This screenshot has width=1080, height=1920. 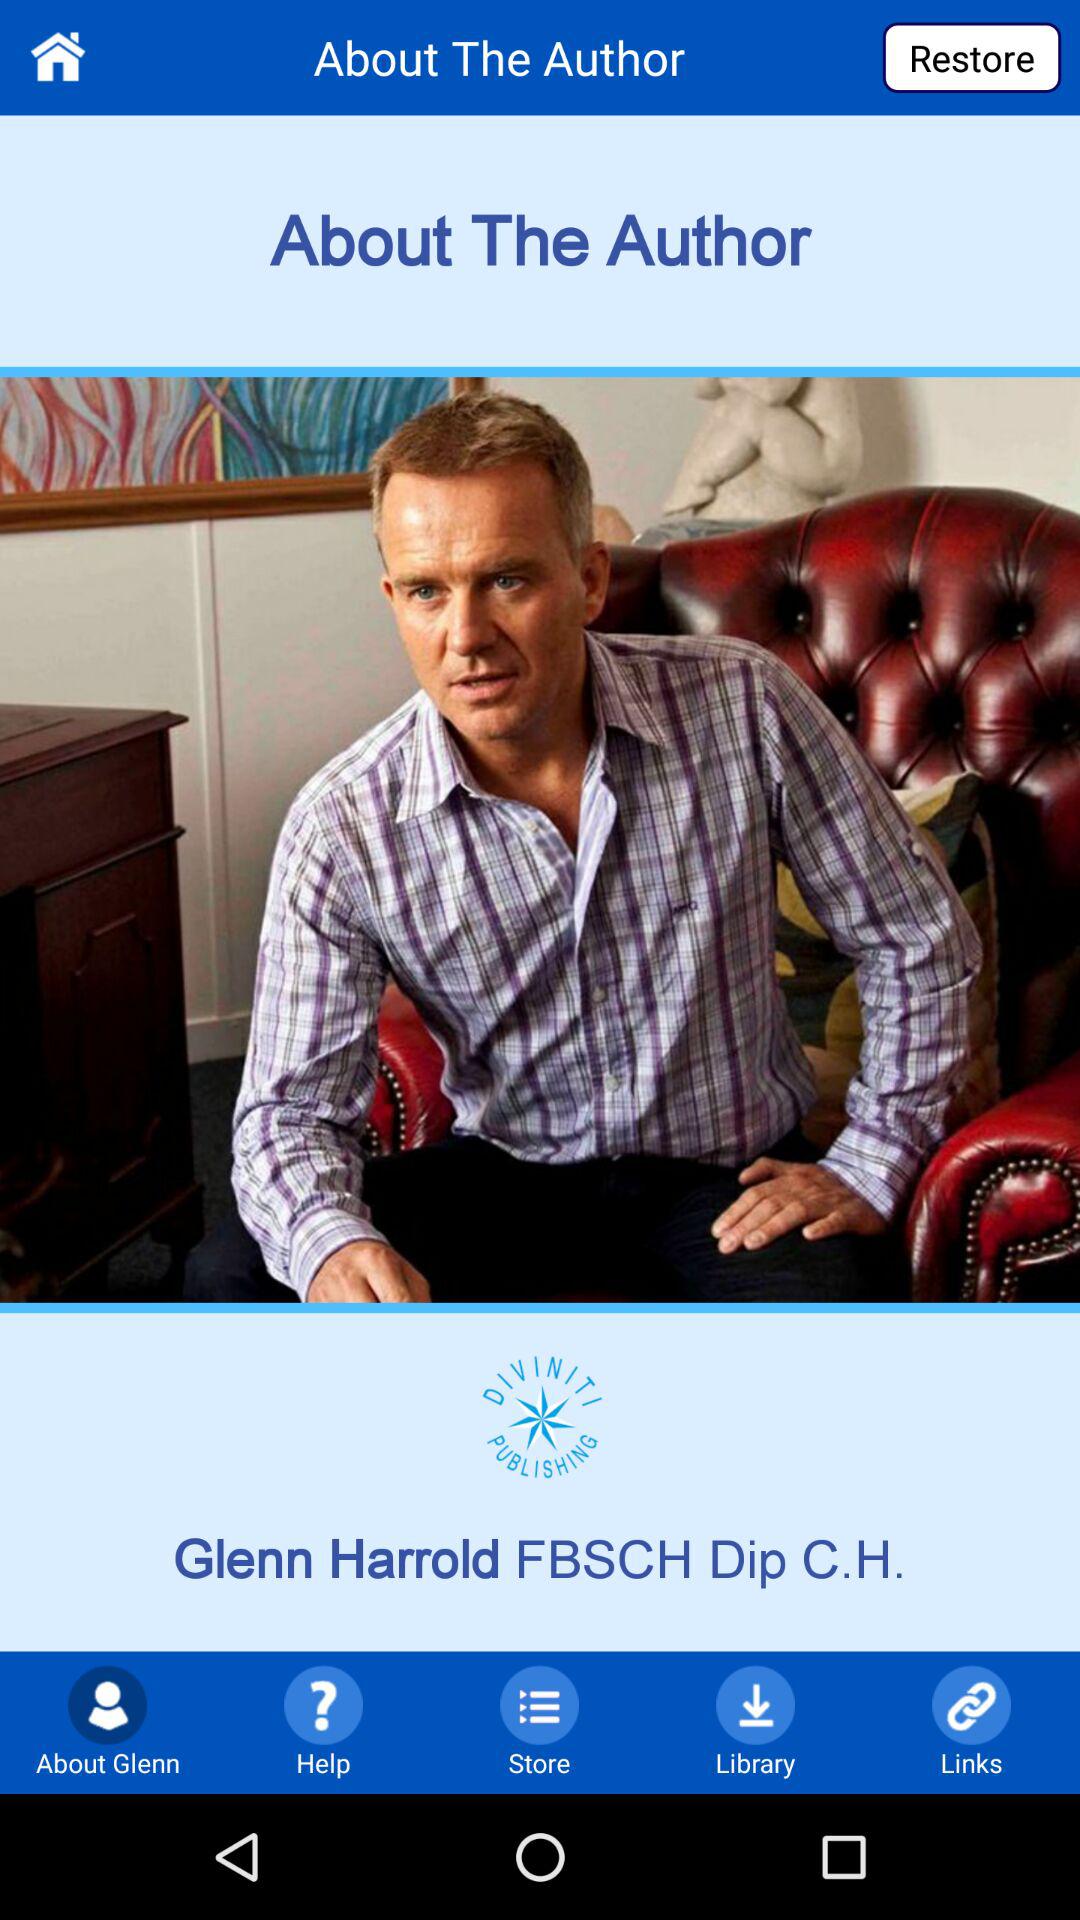 I want to click on select link icon at the bottom of the page, so click(x=971, y=1704).